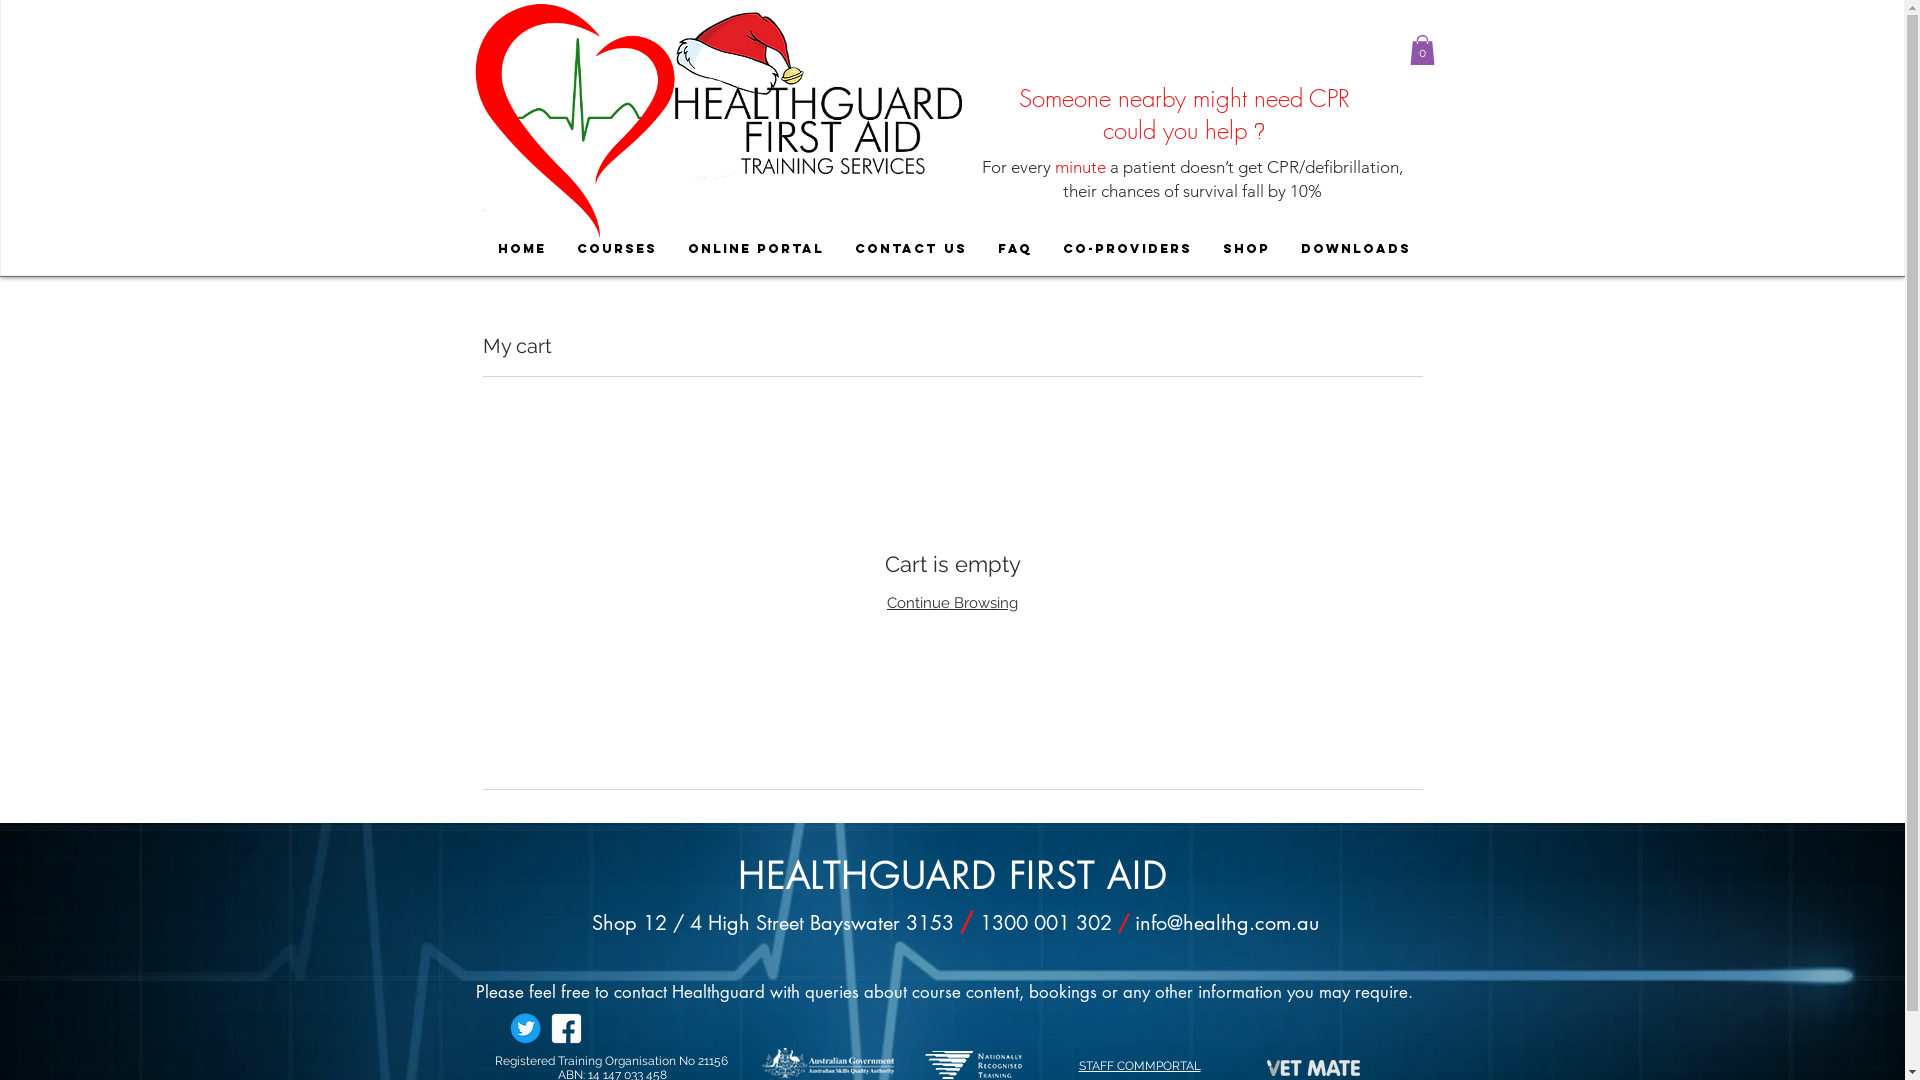 This screenshot has height=1080, width=1920. I want to click on Continue Browsing, so click(952, 603).